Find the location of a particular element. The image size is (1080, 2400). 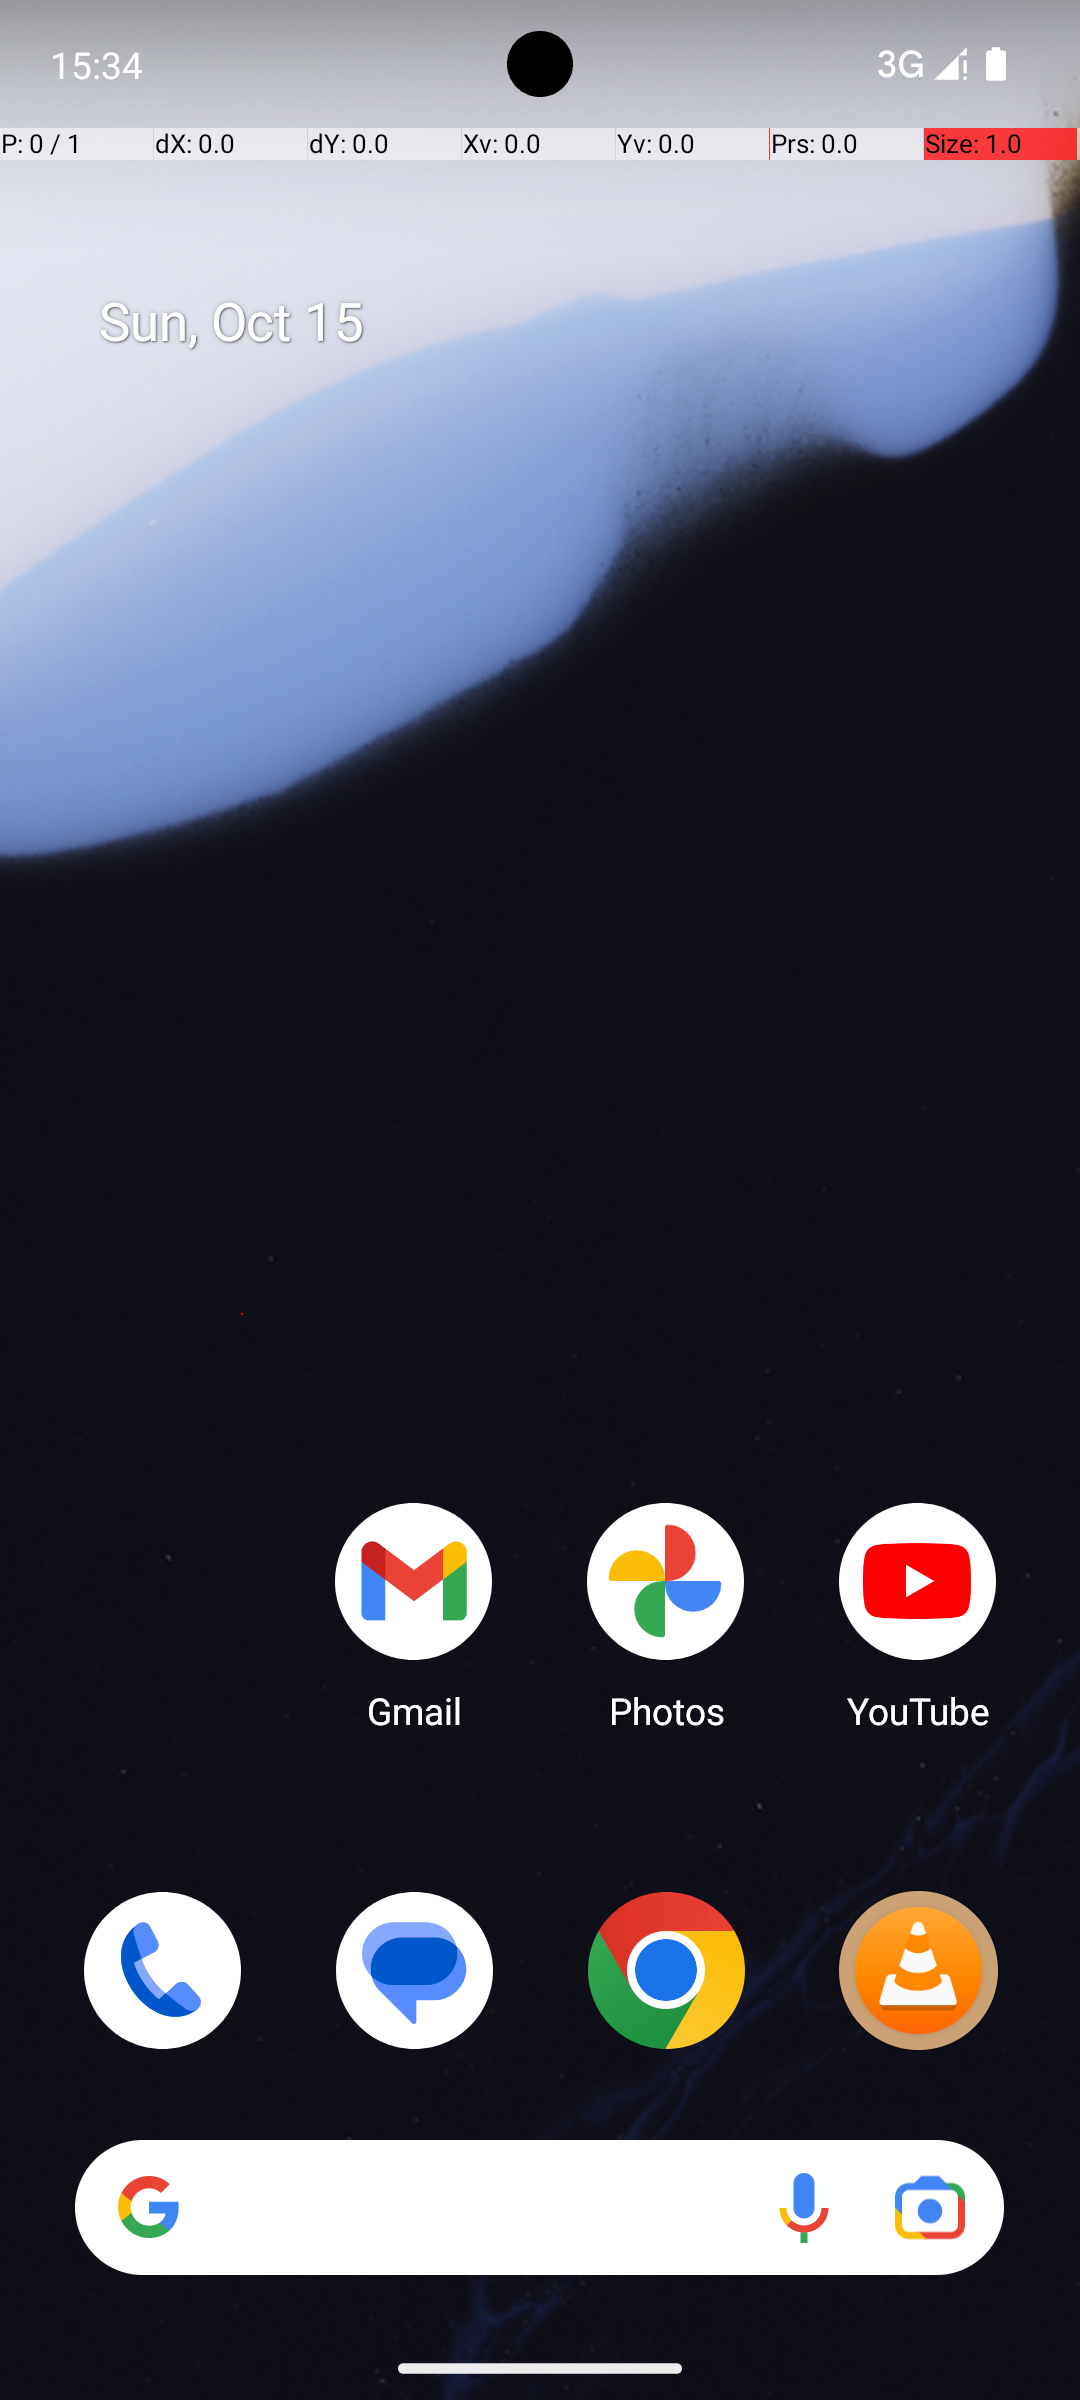

2 is located at coordinates (242, 1020).